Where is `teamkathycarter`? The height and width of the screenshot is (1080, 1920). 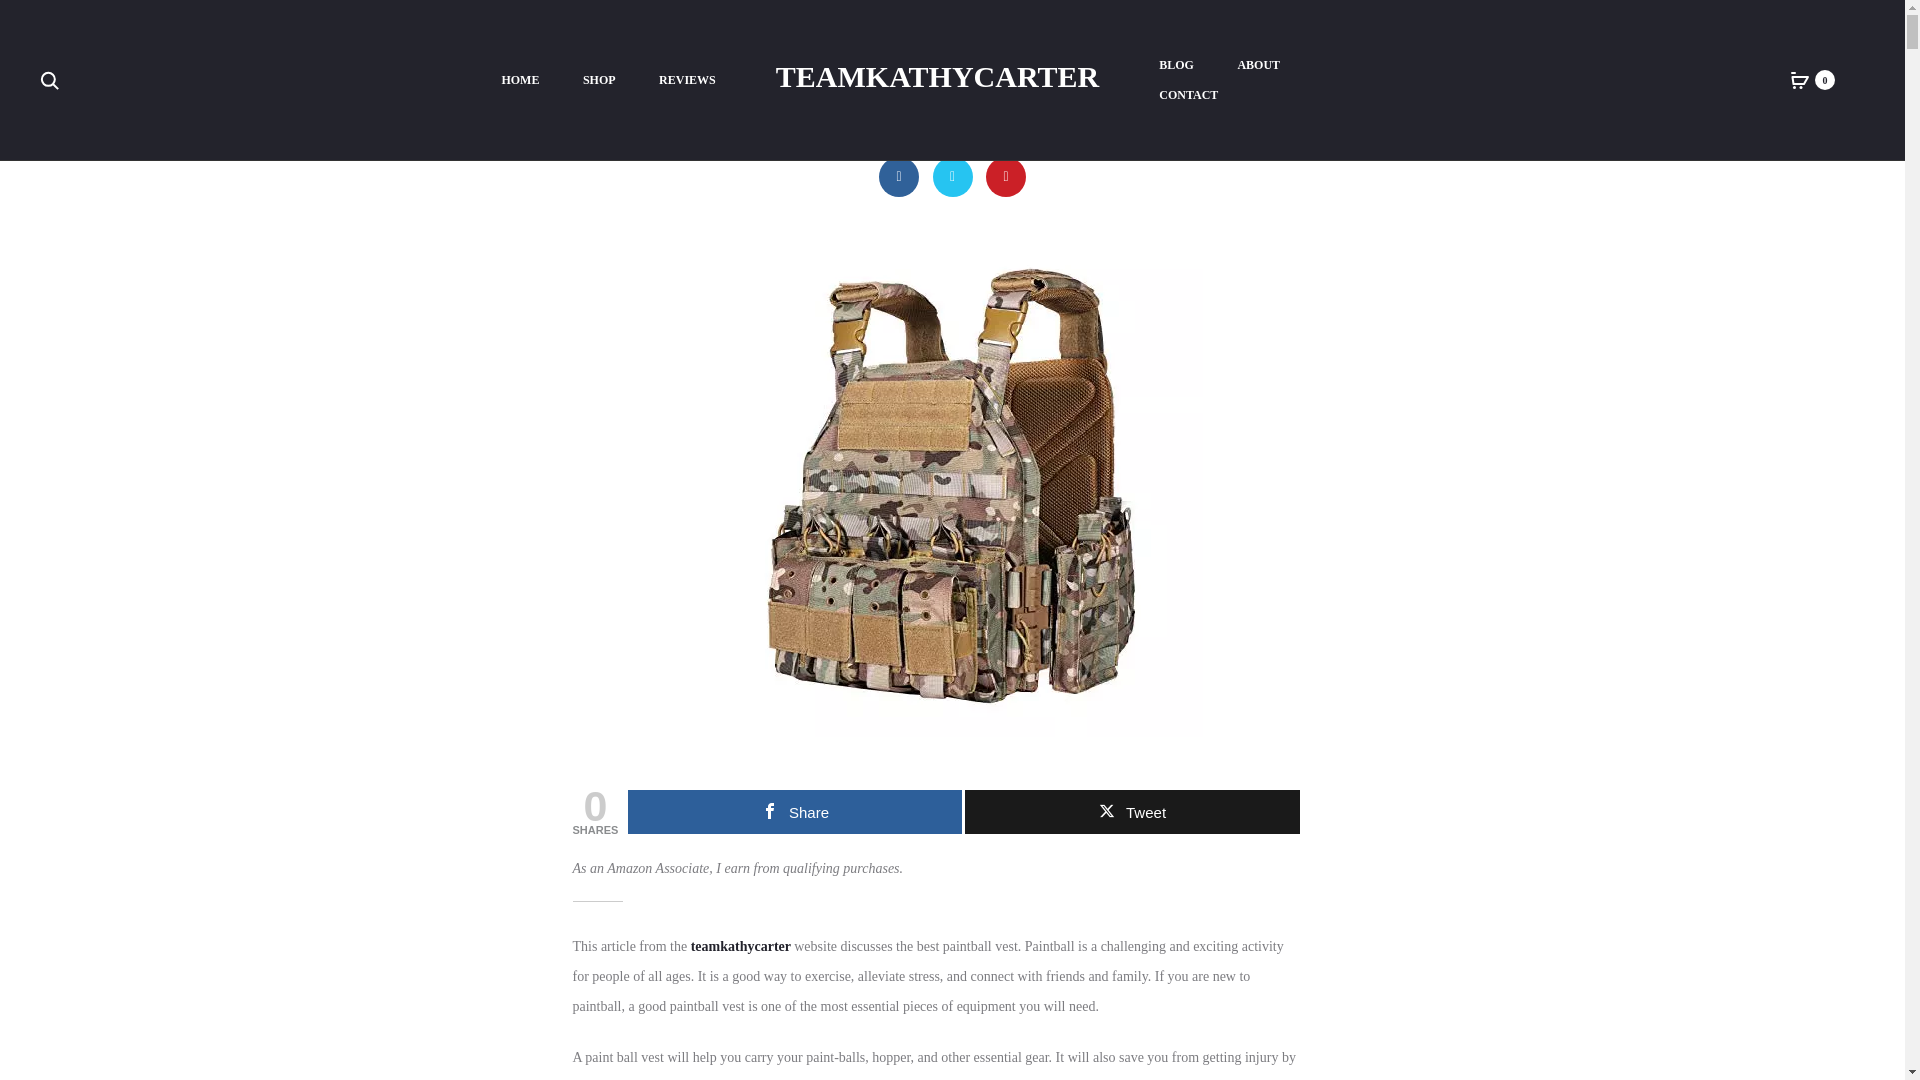 teamkathycarter is located at coordinates (742, 946).